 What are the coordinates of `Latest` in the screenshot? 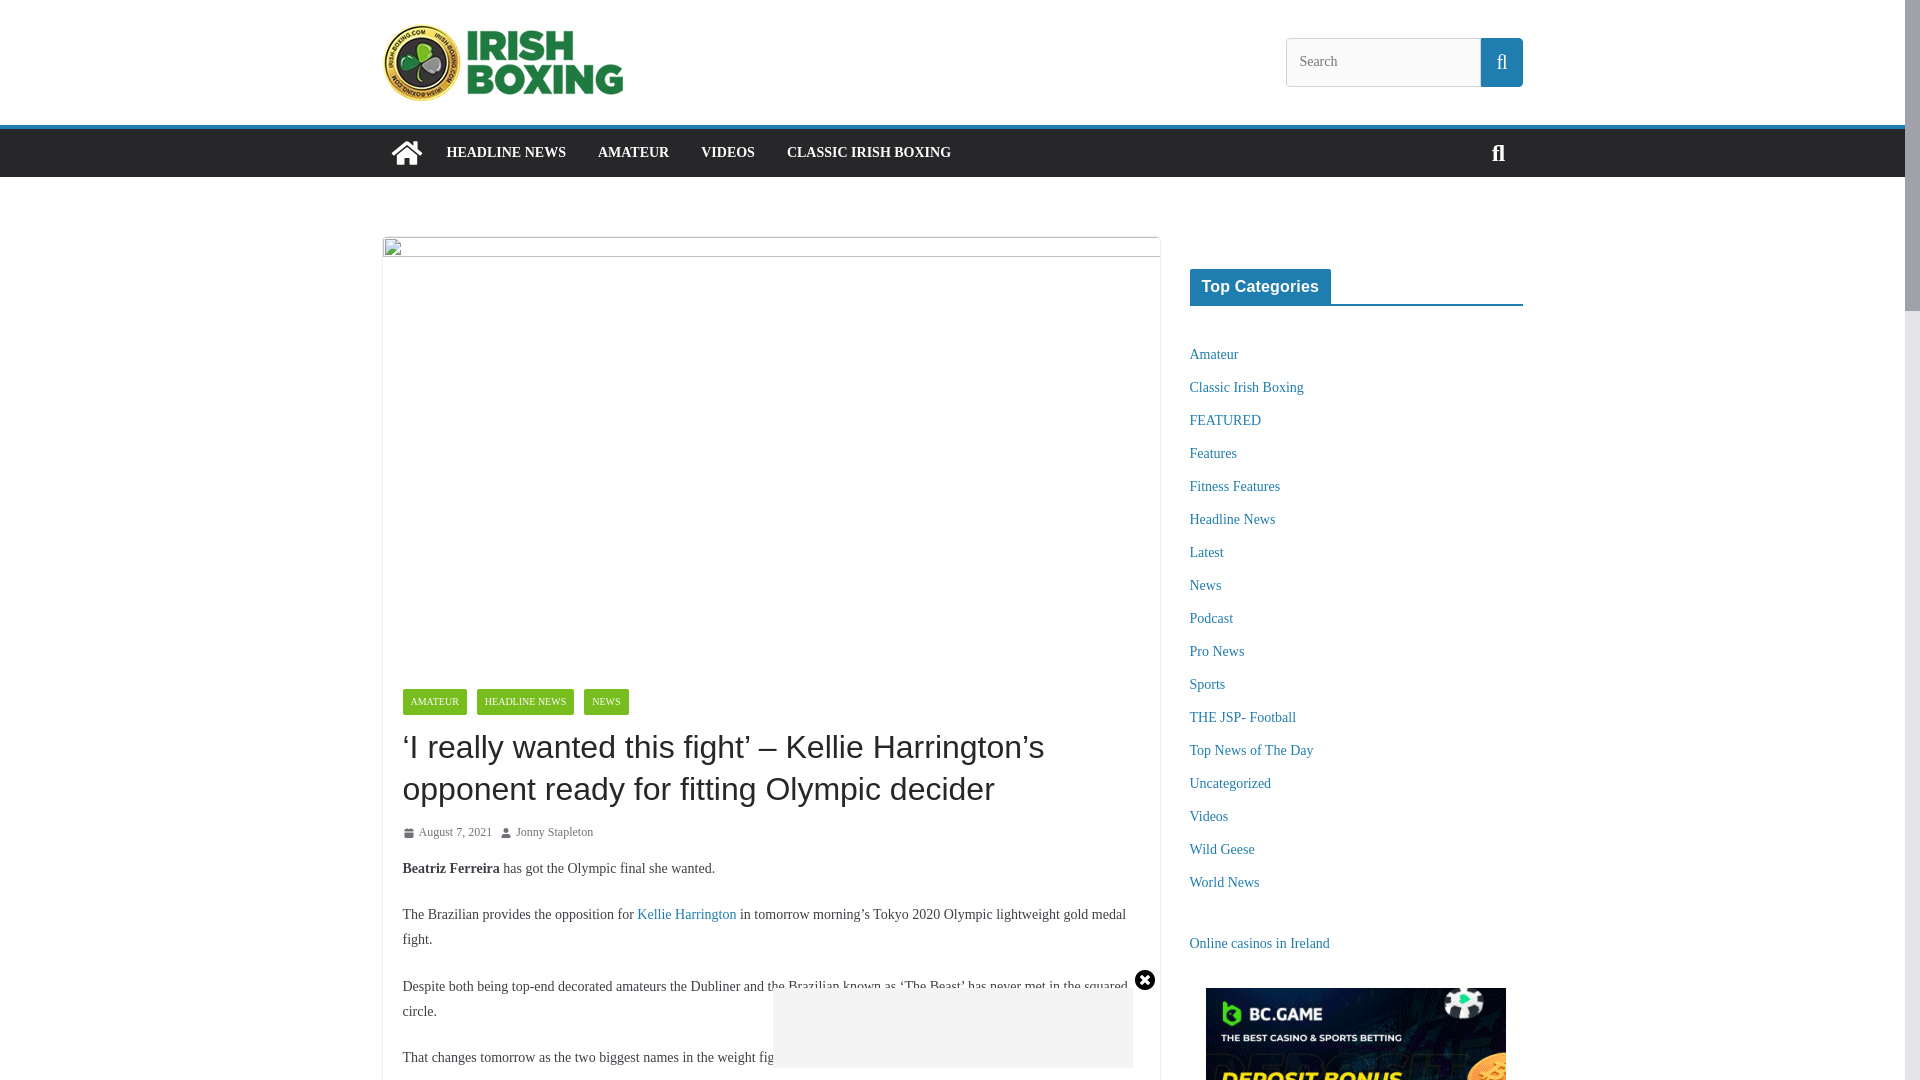 It's located at (1207, 552).